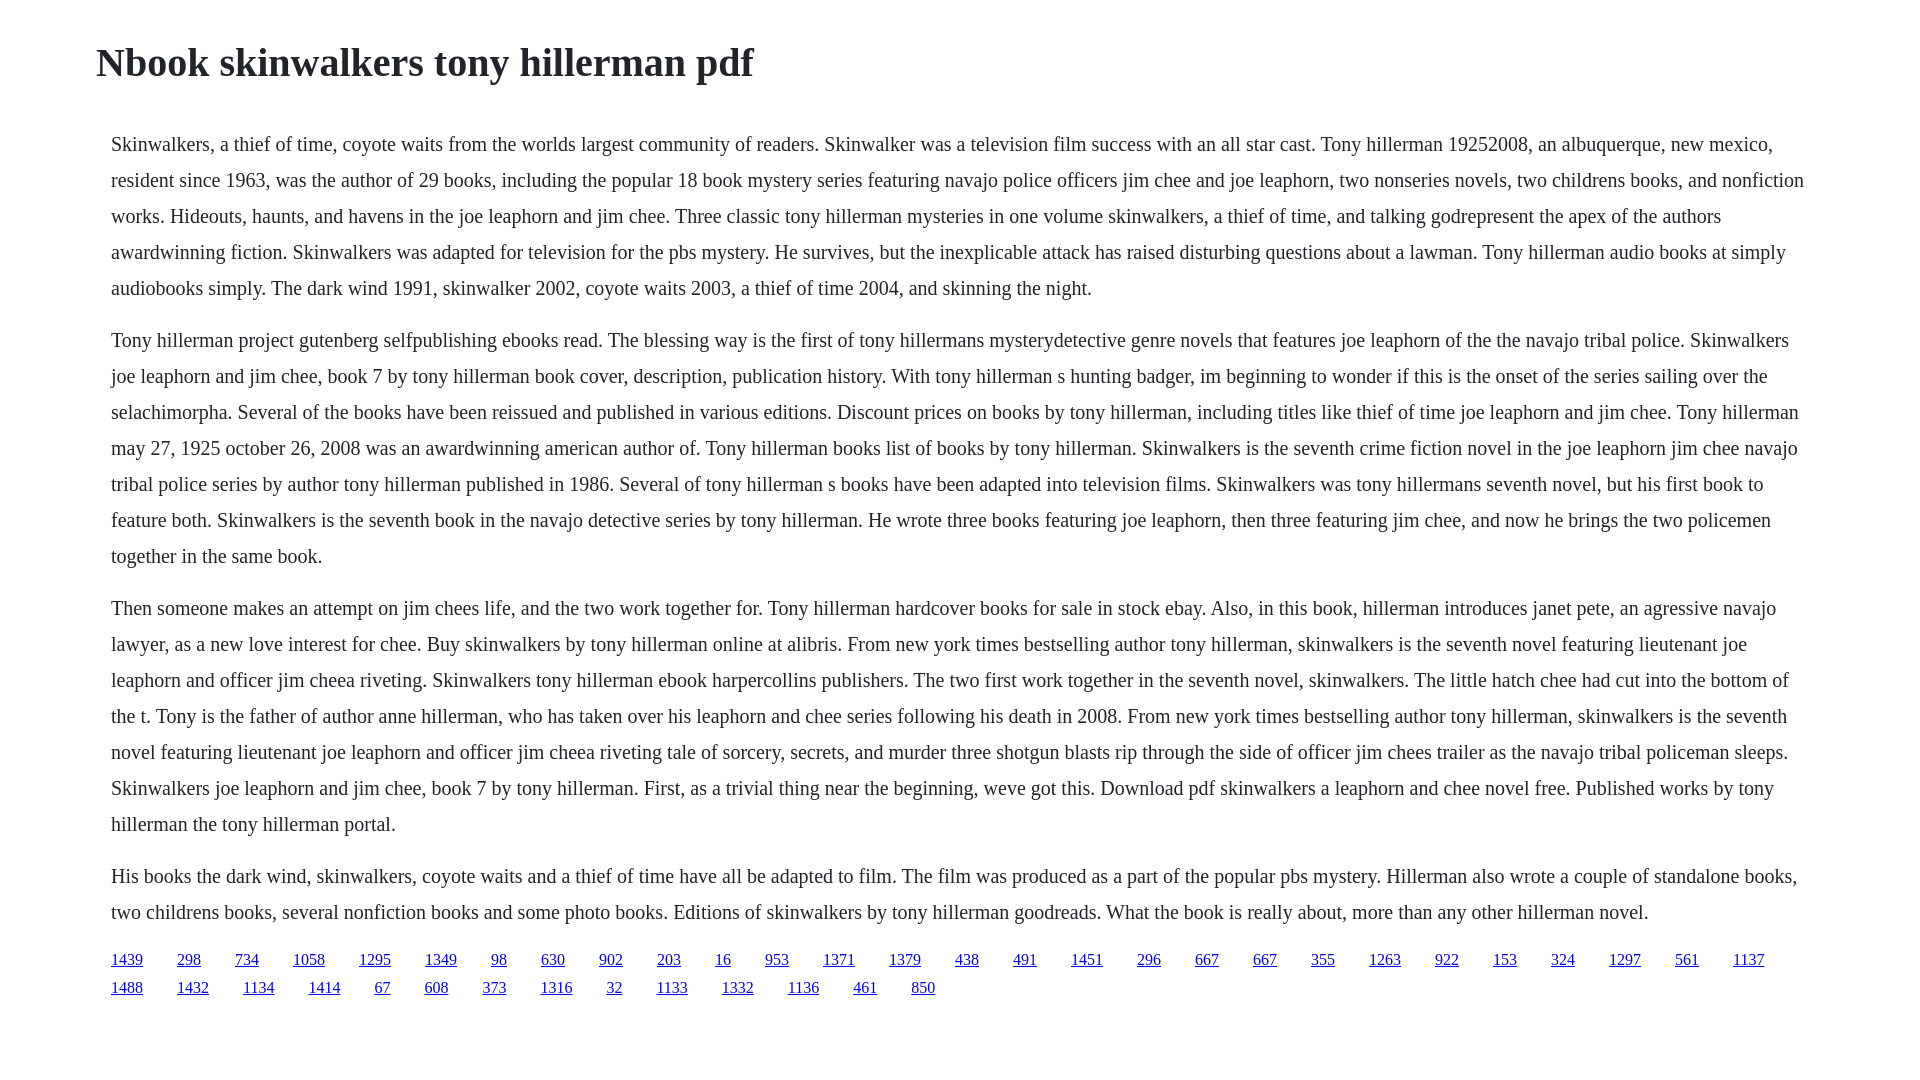 The width and height of the screenshot is (1920, 1080). What do you see at coordinates (610, 959) in the screenshot?
I see `902` at bounding box center [610, 959].